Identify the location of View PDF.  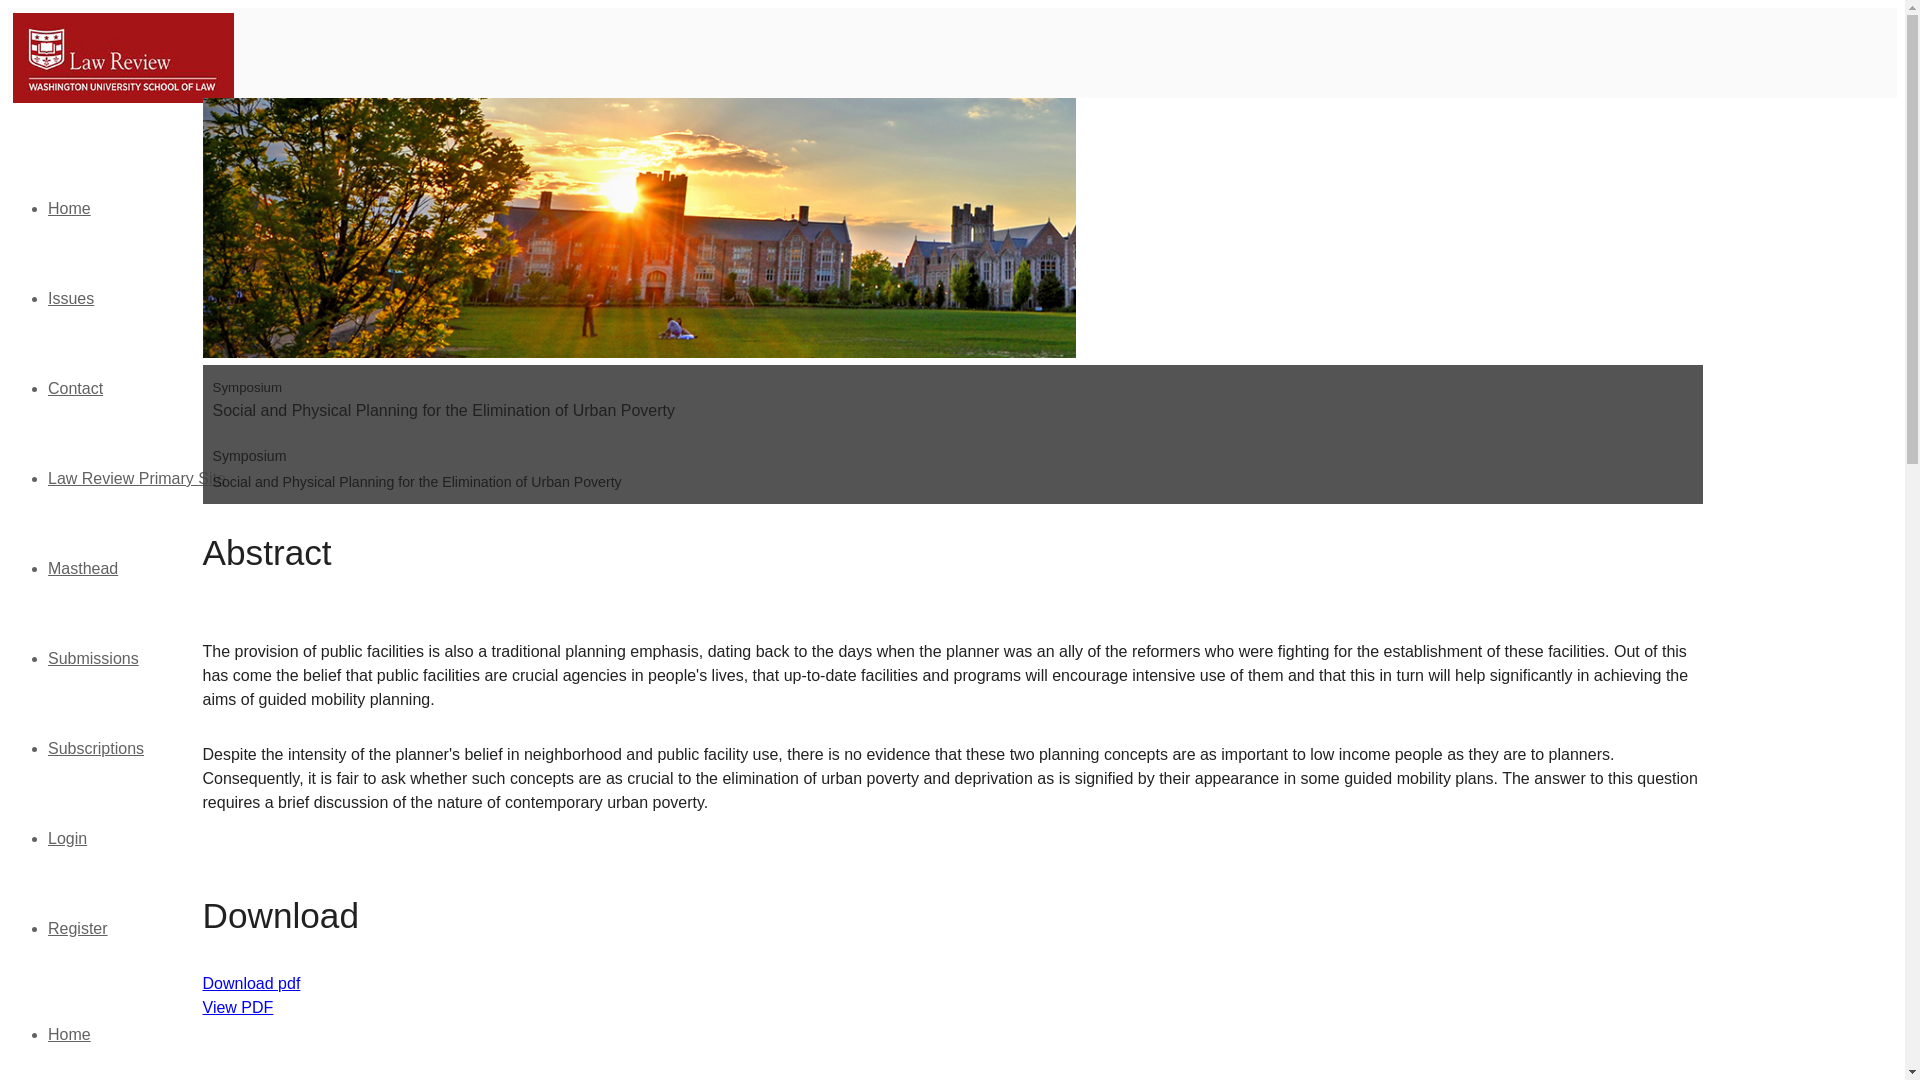
(236, 1008).